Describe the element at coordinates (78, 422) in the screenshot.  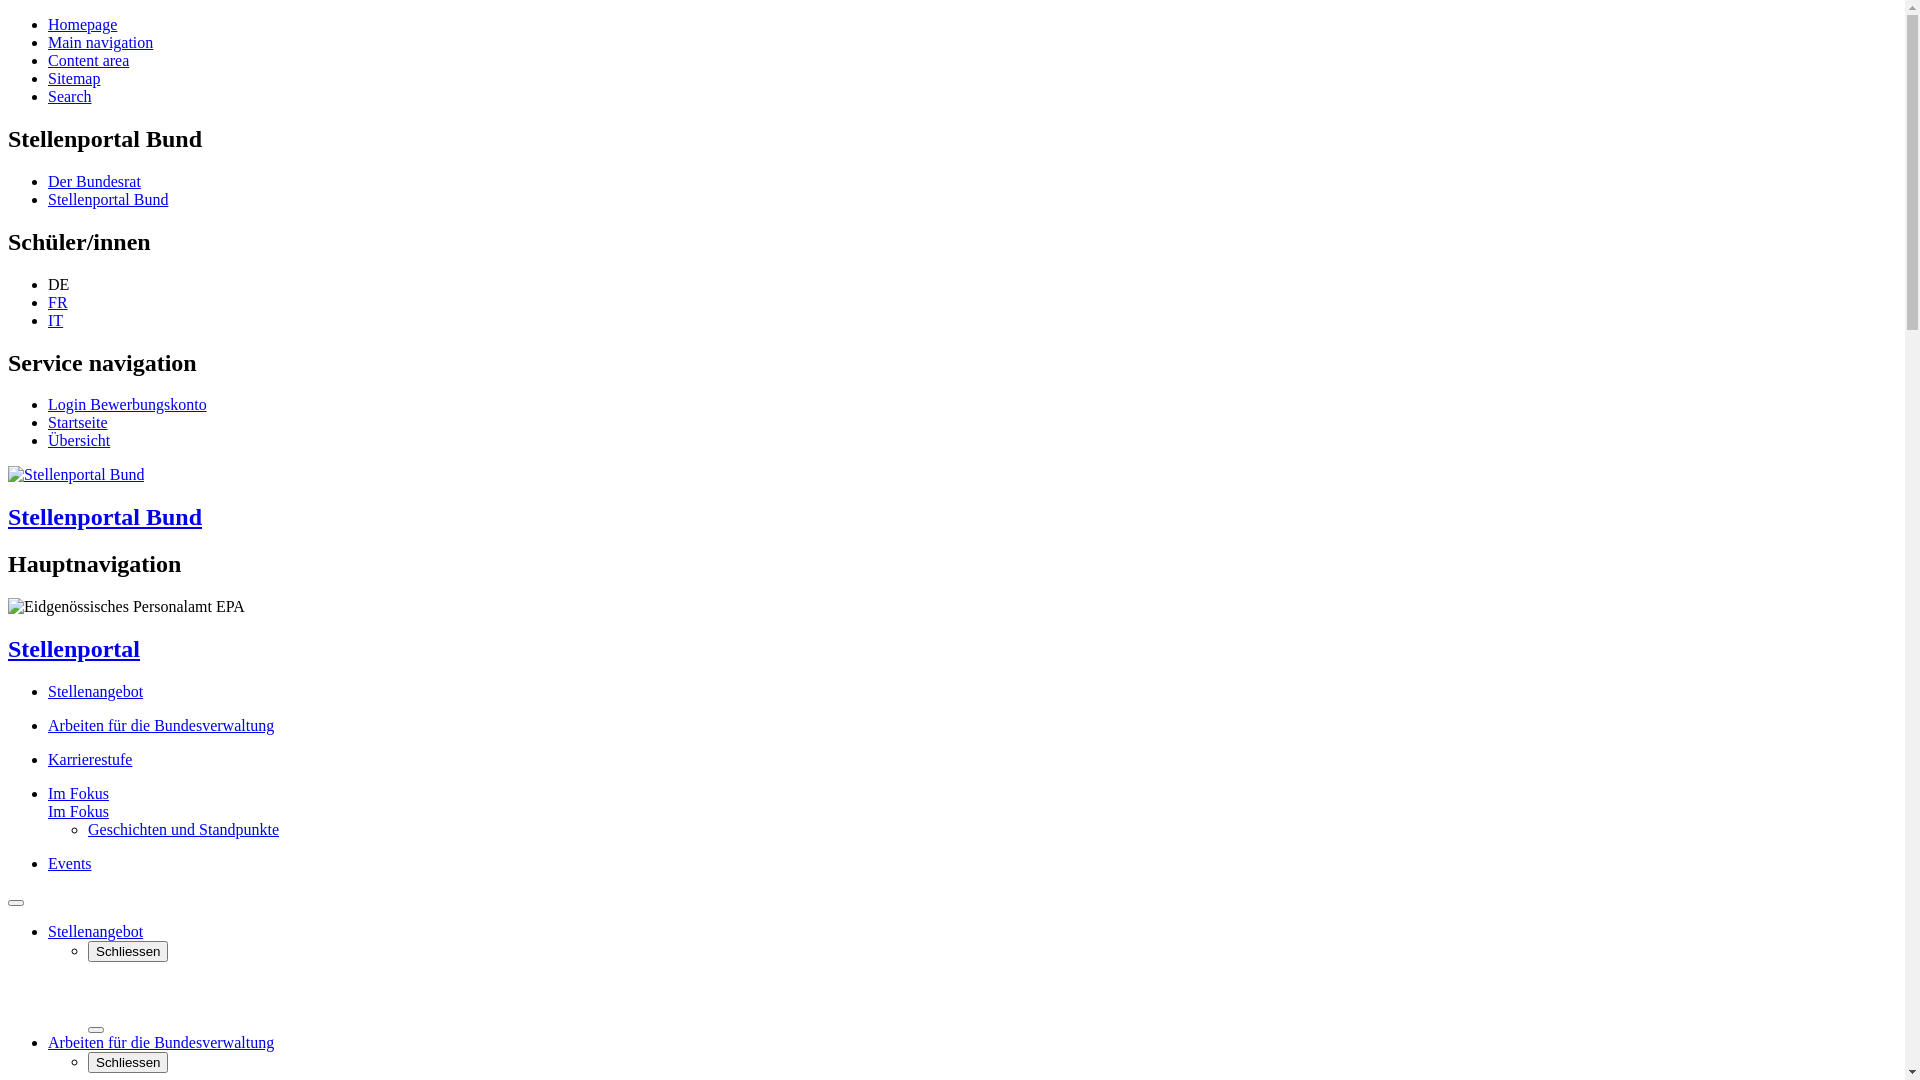
I see `Startseite` at that location.